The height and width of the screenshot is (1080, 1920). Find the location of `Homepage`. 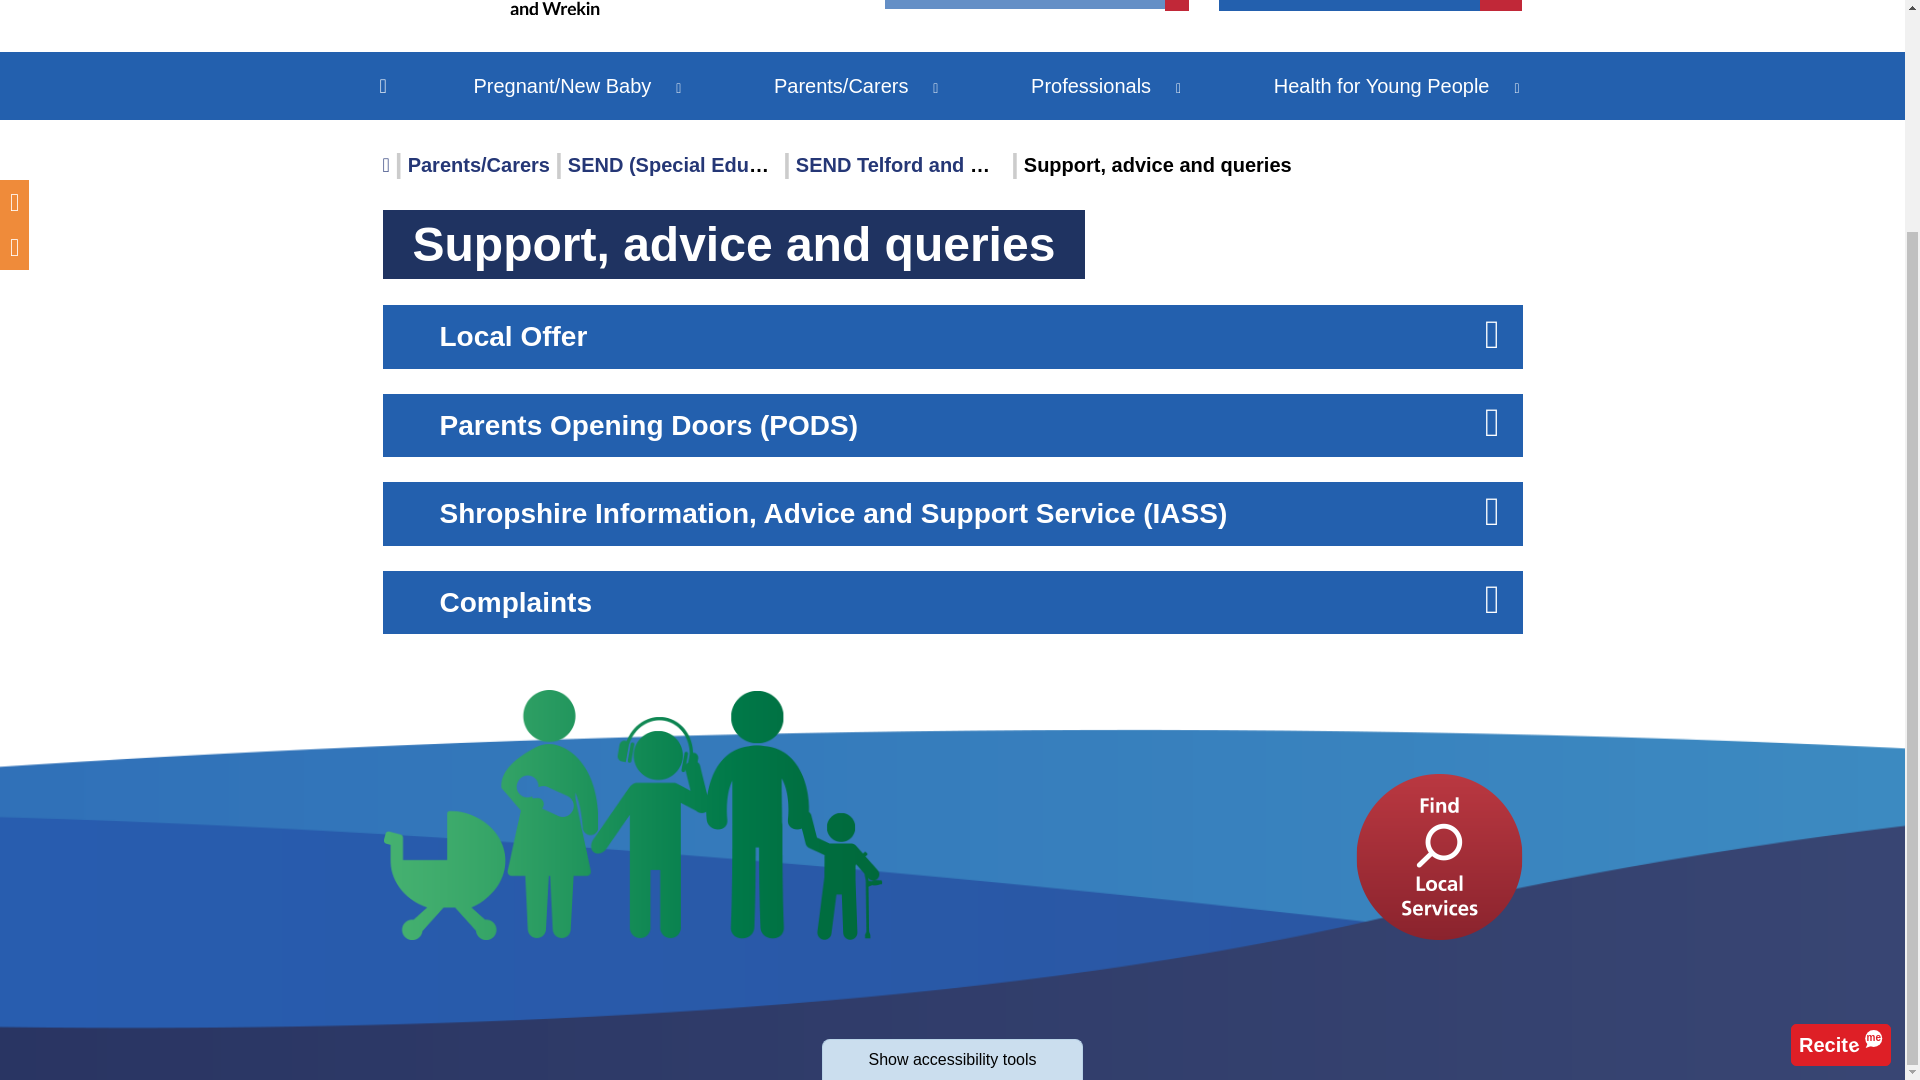

Homepage is located at coordinates (562, 8).